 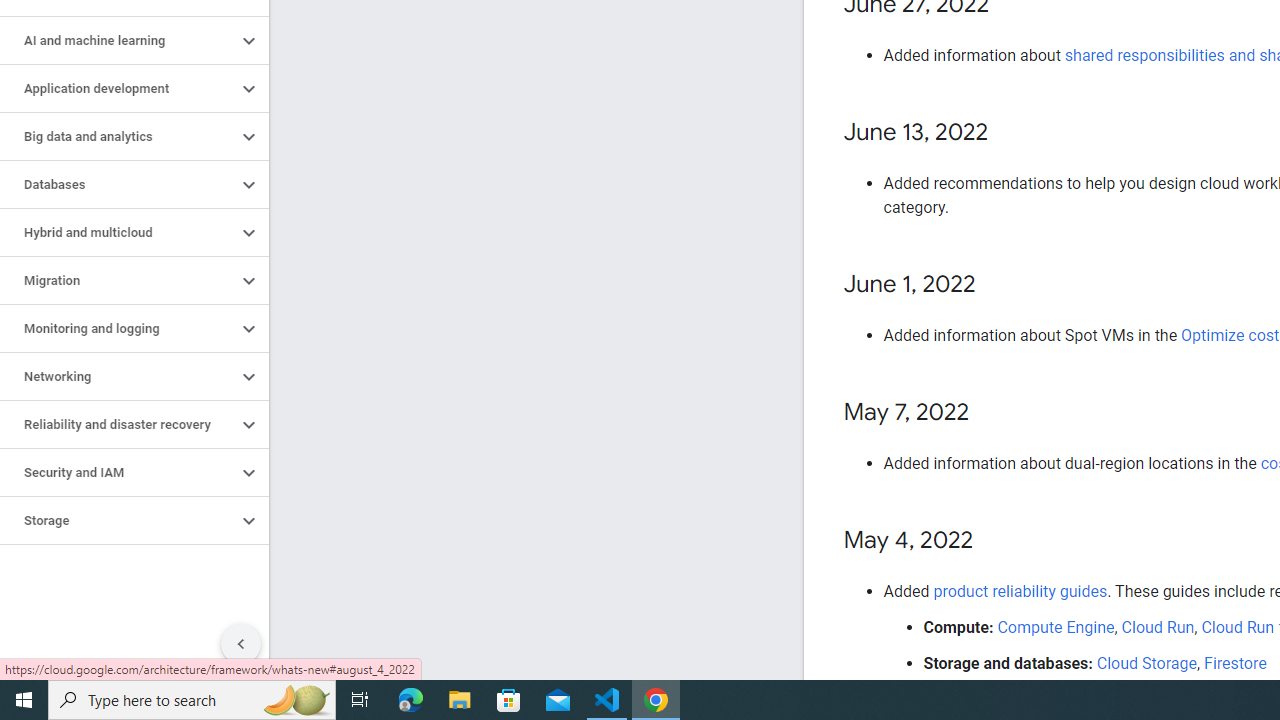 What do you see at coordinates (118, 520) in the screenshot?
I see `Storage` at bounding box center [118, 520].